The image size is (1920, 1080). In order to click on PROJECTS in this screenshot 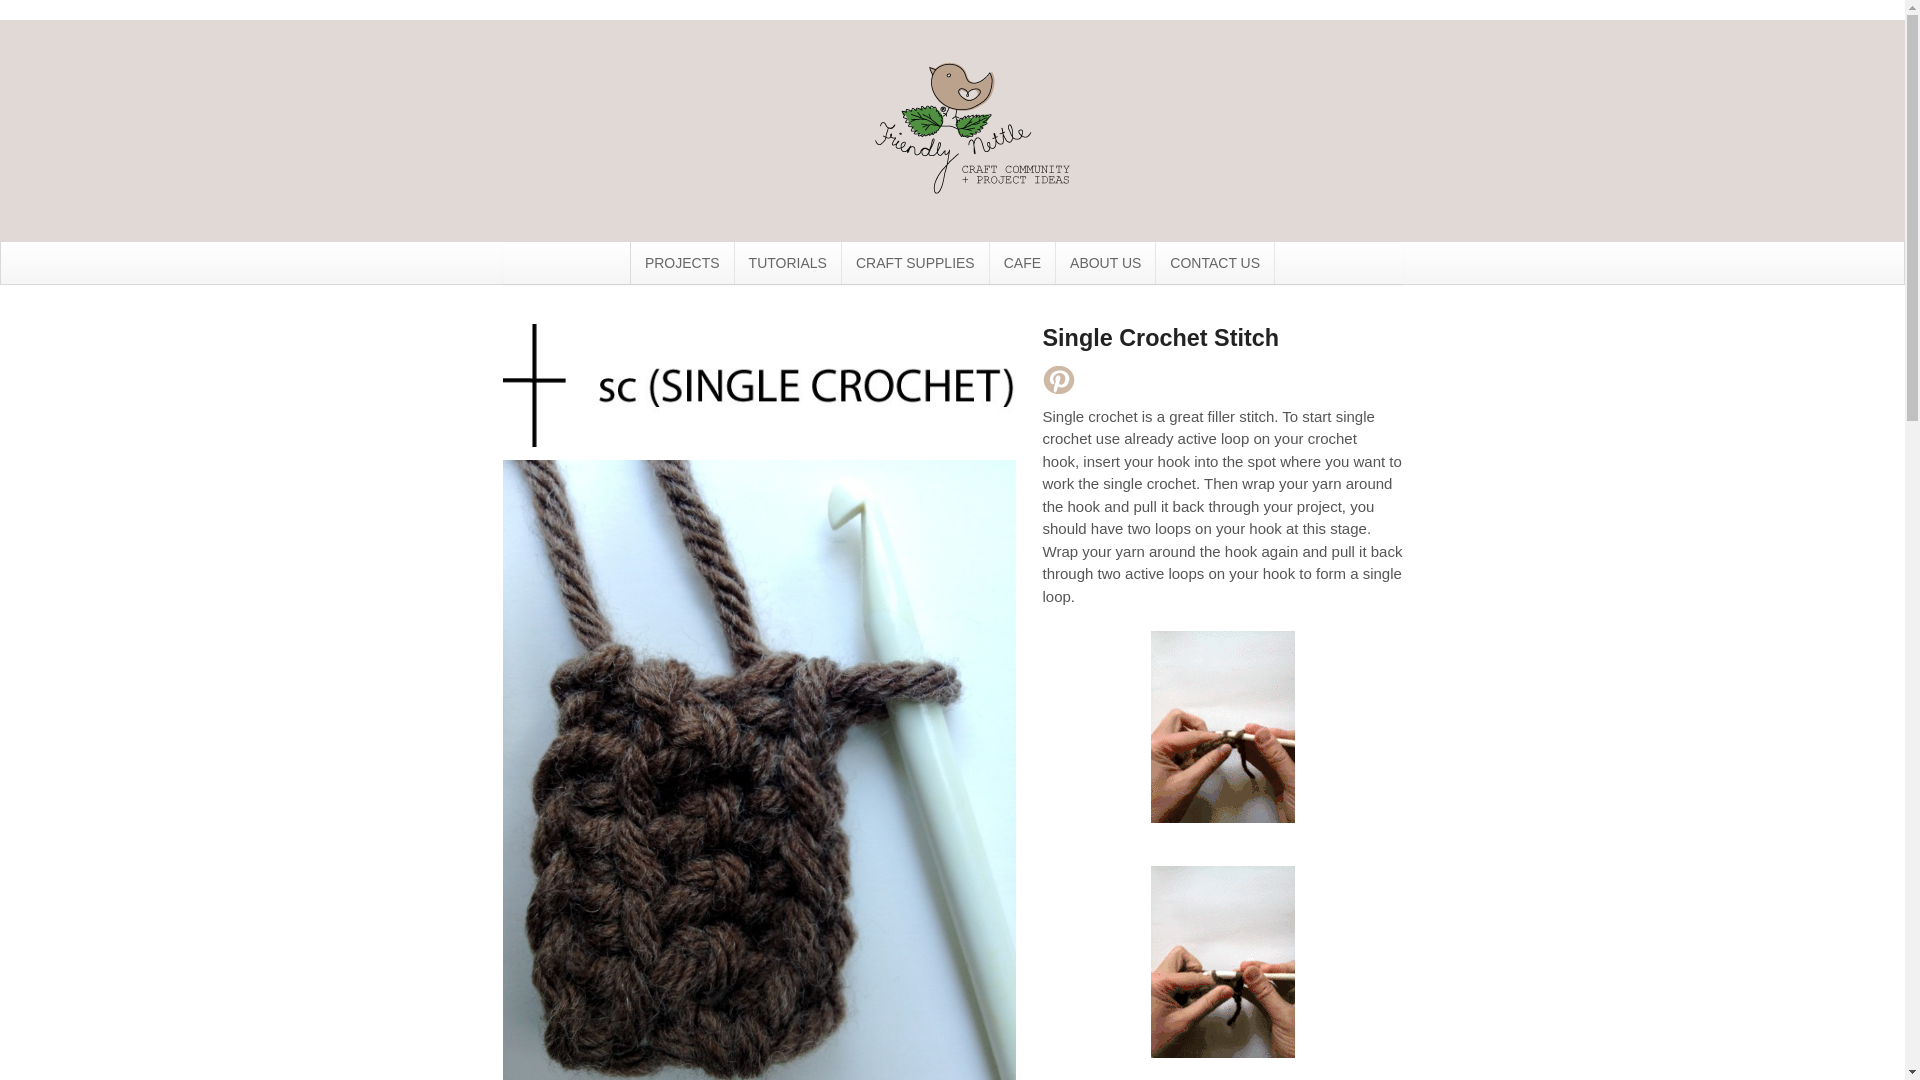, I will do `click(682, 262)`.